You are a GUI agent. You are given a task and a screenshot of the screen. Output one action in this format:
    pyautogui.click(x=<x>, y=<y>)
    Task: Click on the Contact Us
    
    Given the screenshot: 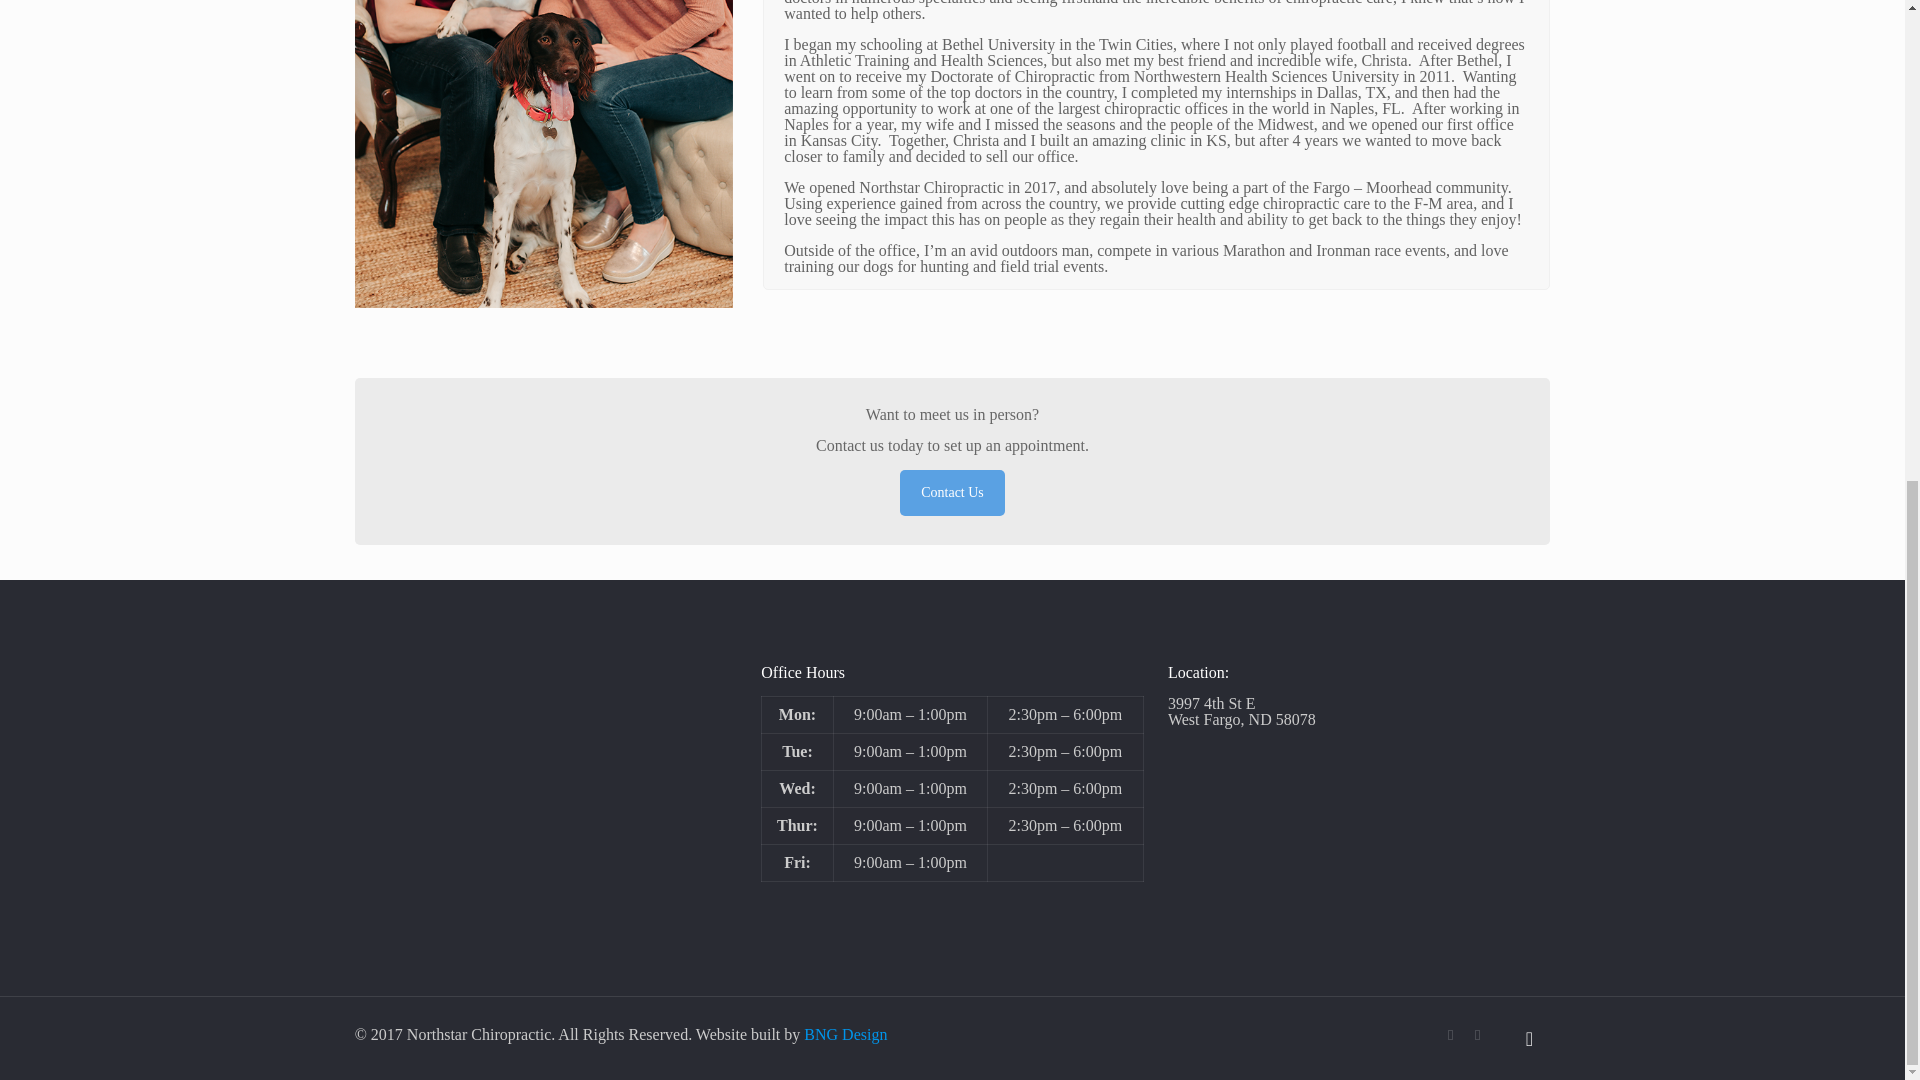 What is the action you would take?
    pyautogui.click(x=952, y=492)
    